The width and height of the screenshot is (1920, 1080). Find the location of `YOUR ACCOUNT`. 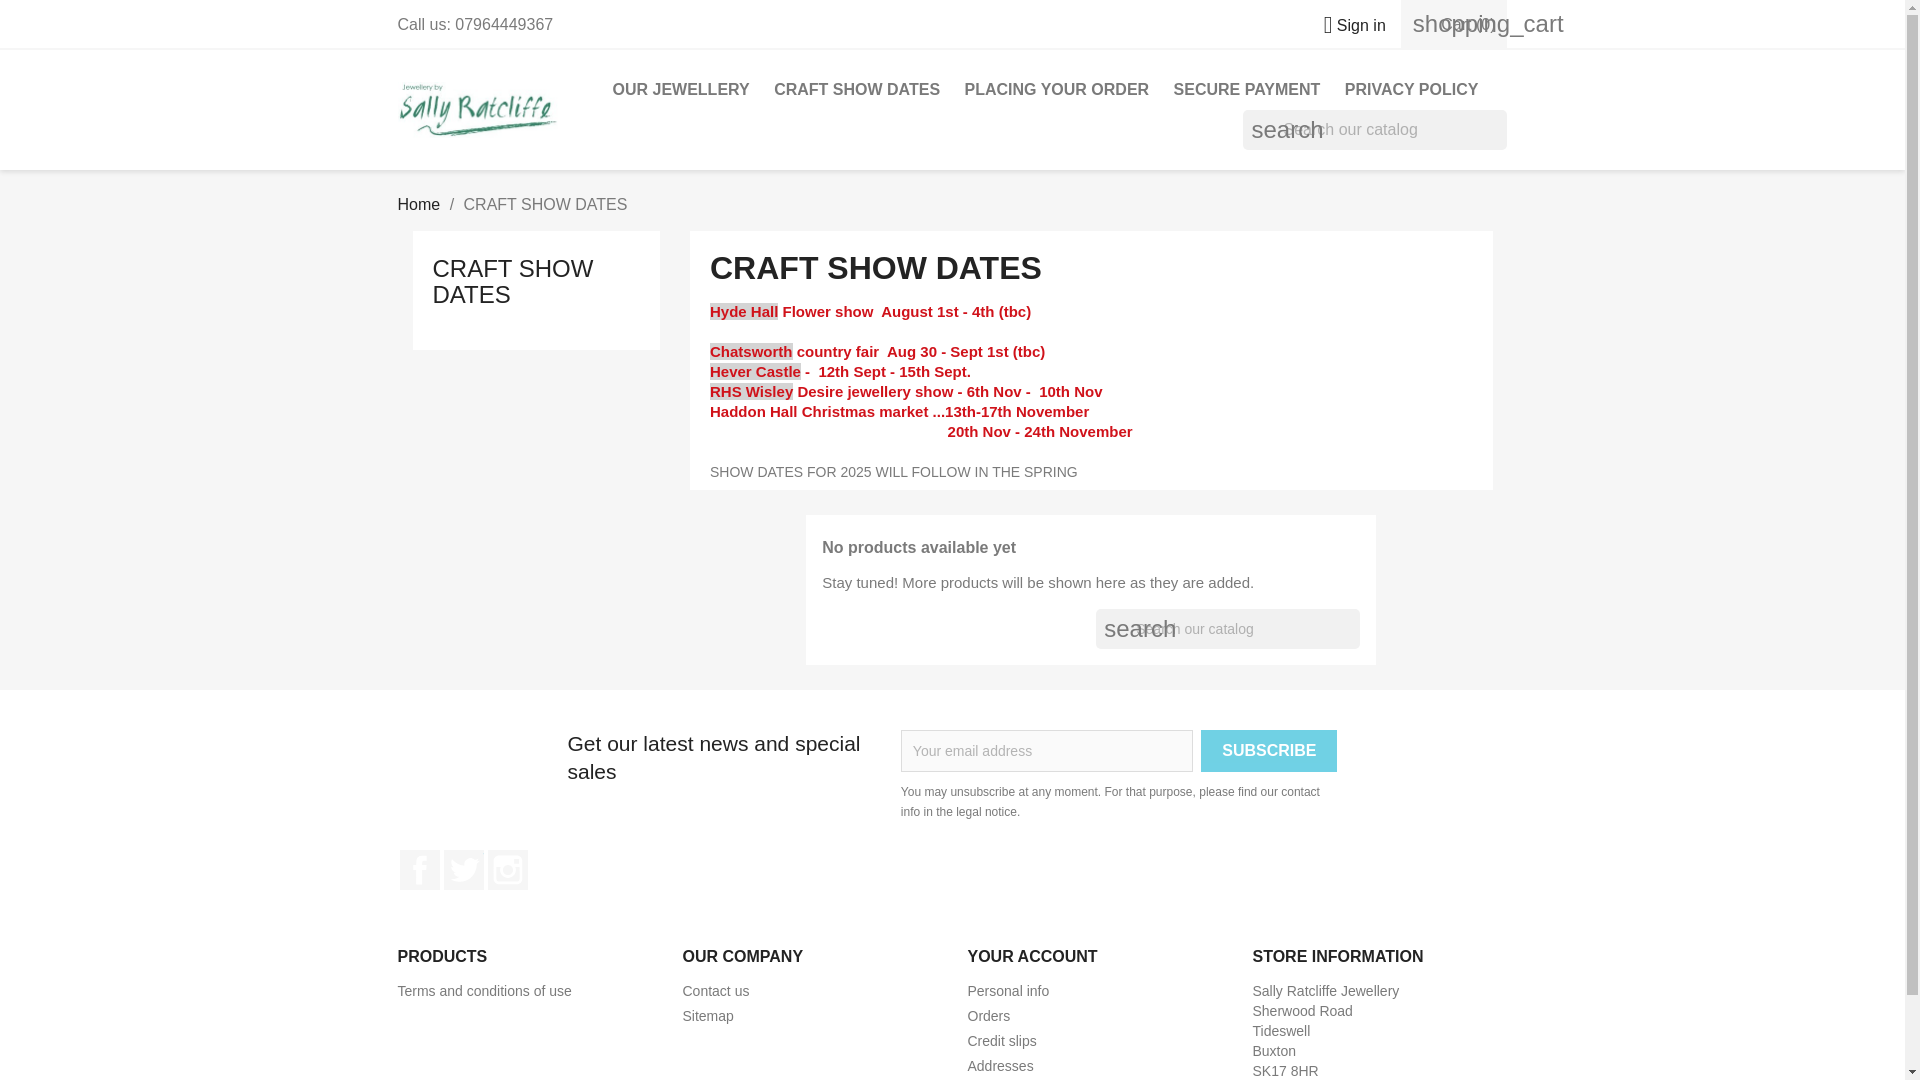

YOUR ACCOUNT is located at coordinates (1032, 956).